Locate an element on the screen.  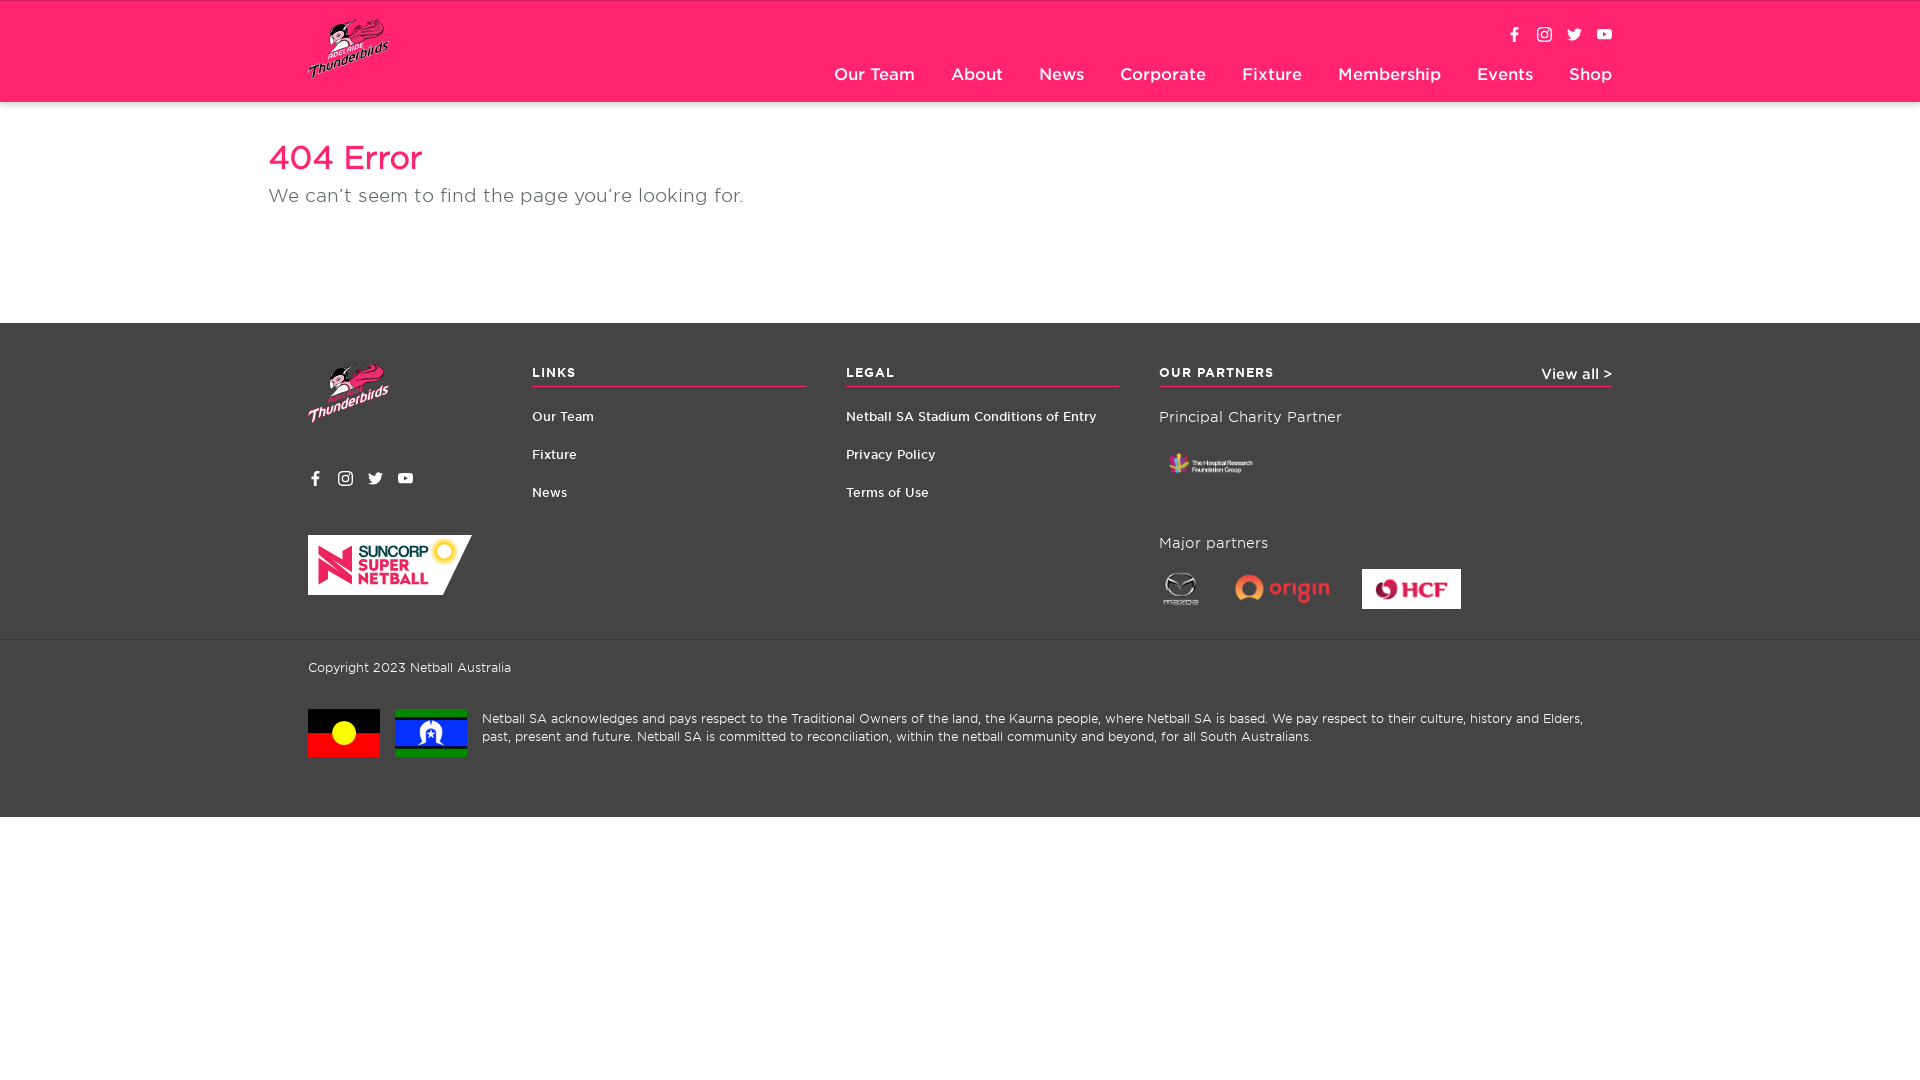
Visit site is located at coordinates (1298, 604).